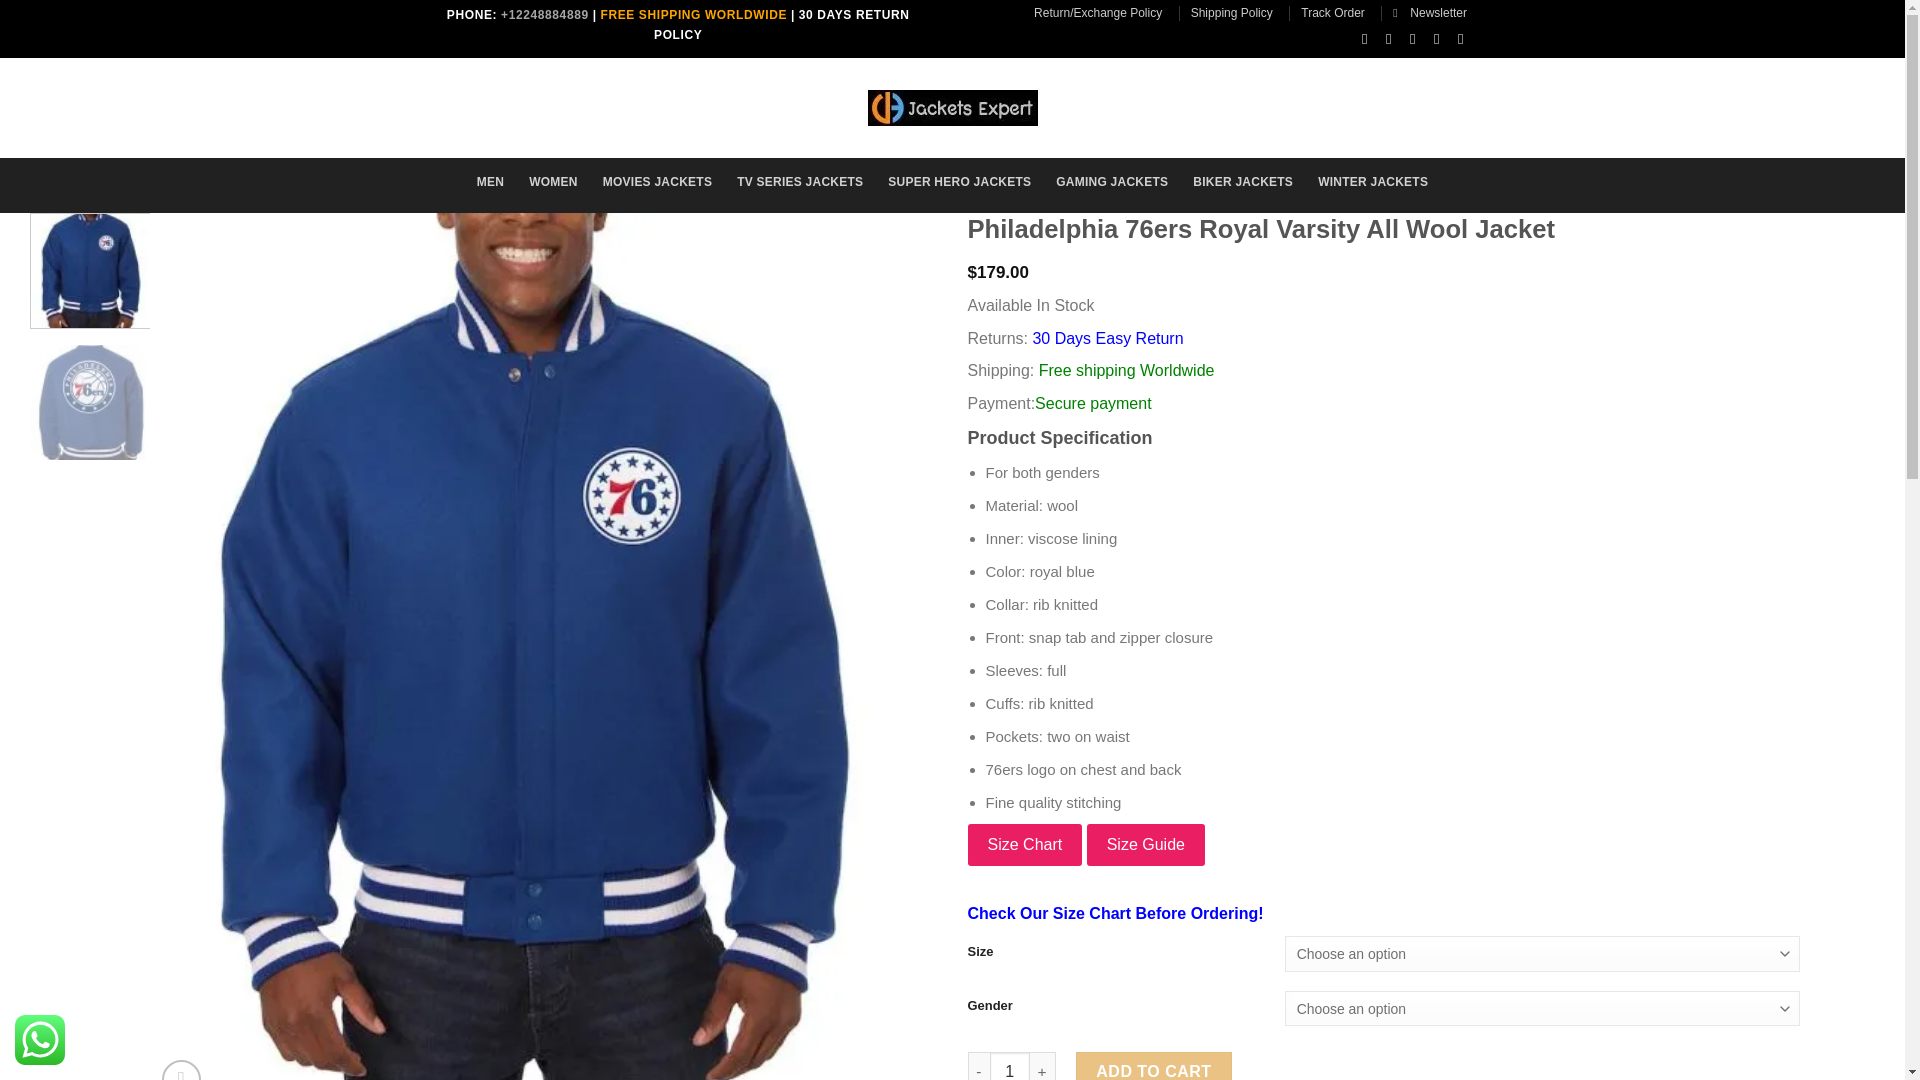  Describe the element at coordinates (1024, 845) in the screenshot. I see `Size Chart` at that location.